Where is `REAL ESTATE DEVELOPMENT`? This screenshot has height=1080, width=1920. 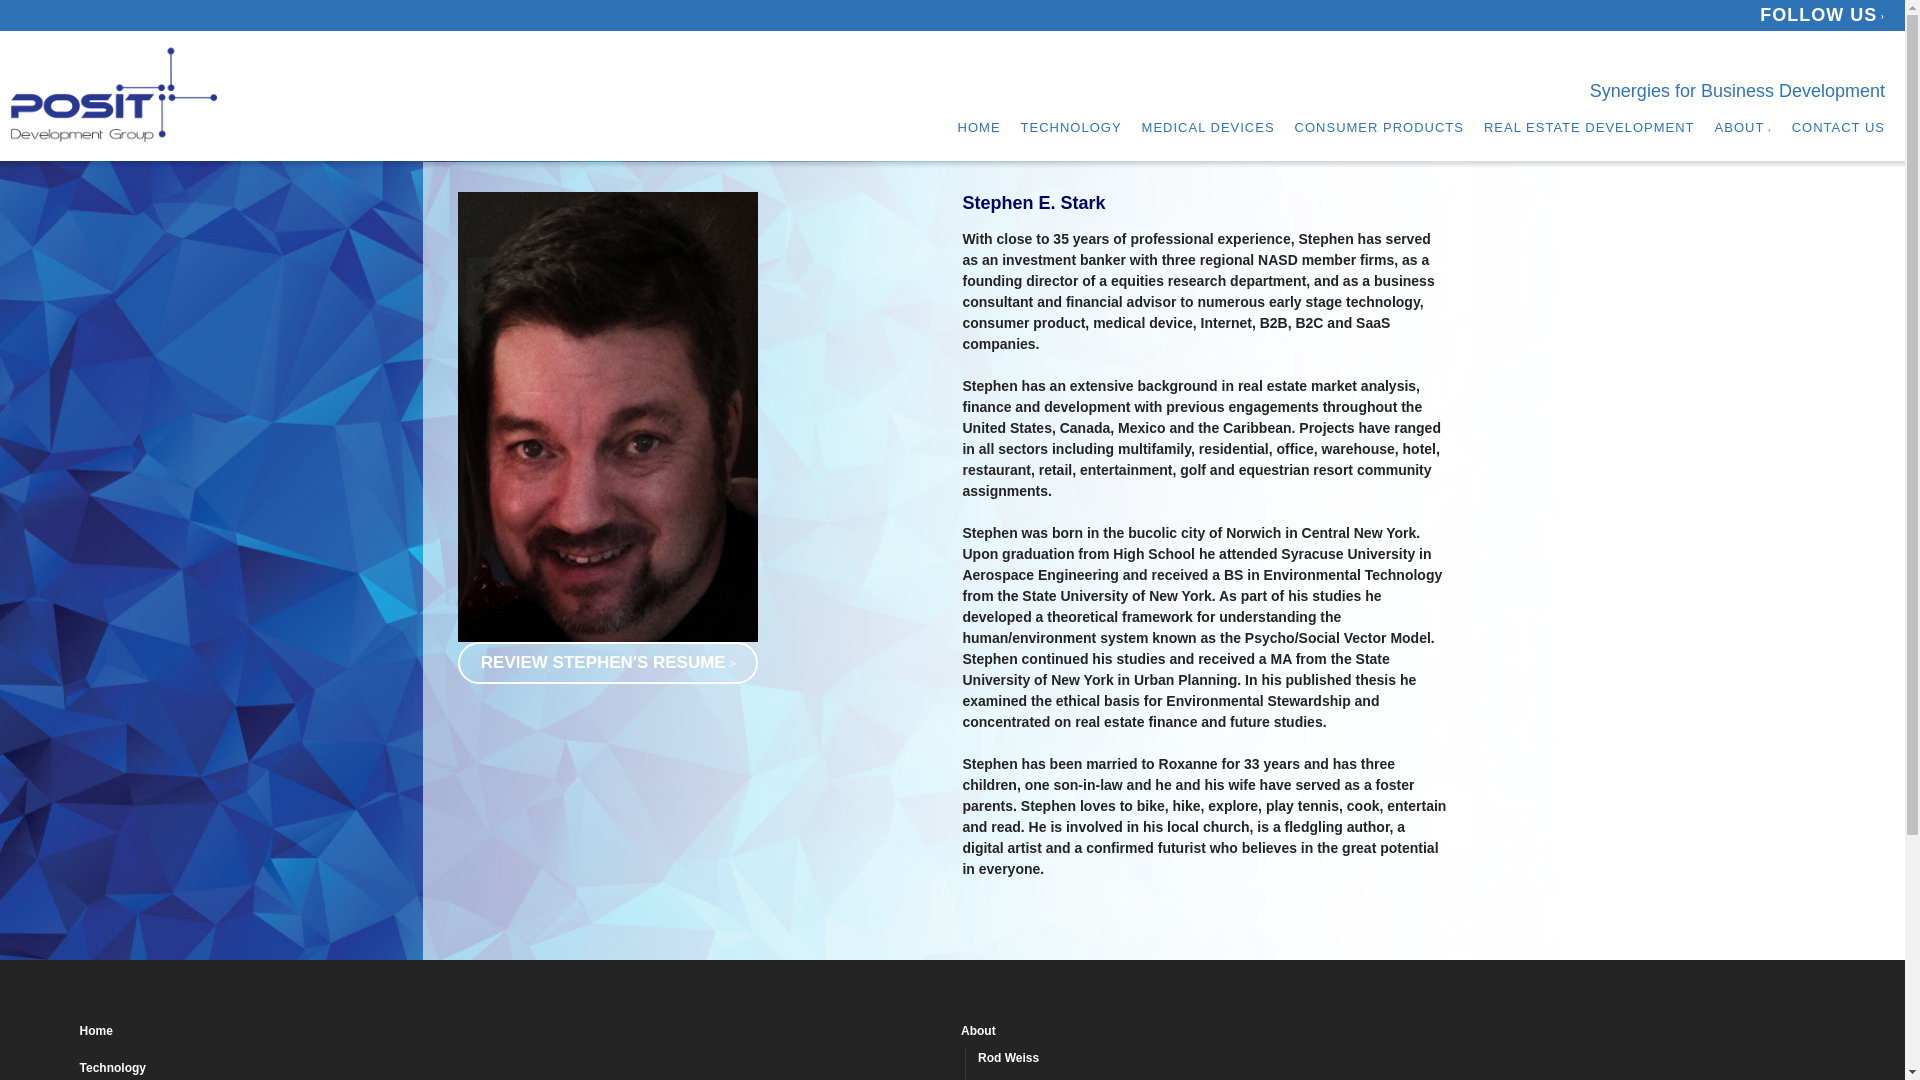 REAL ESTATE DEVELOPMENT is located at coordinates (1590, 128).